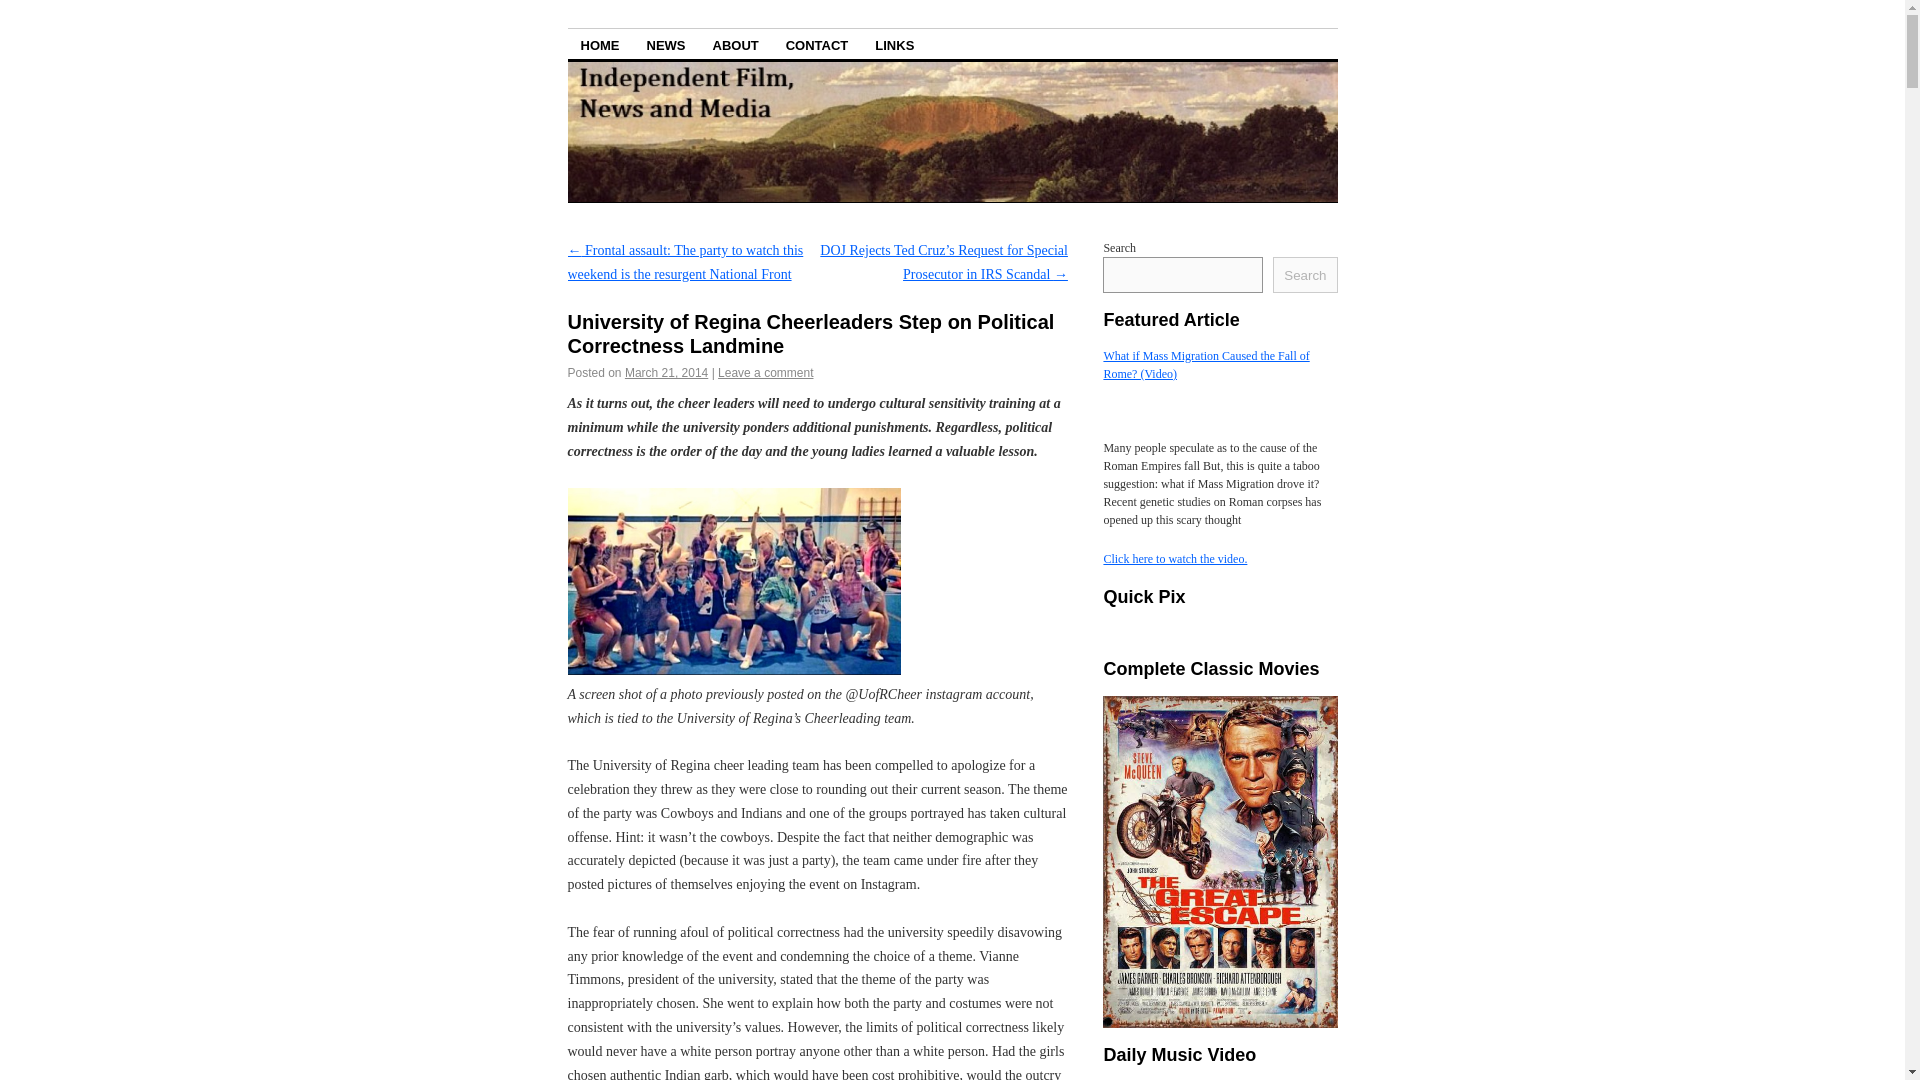 The image size is (1920, 1080). What do you see at coordinates (666, 373) in the screenshot?
I see `March 21, 2014` at bounding box center [666, 373].